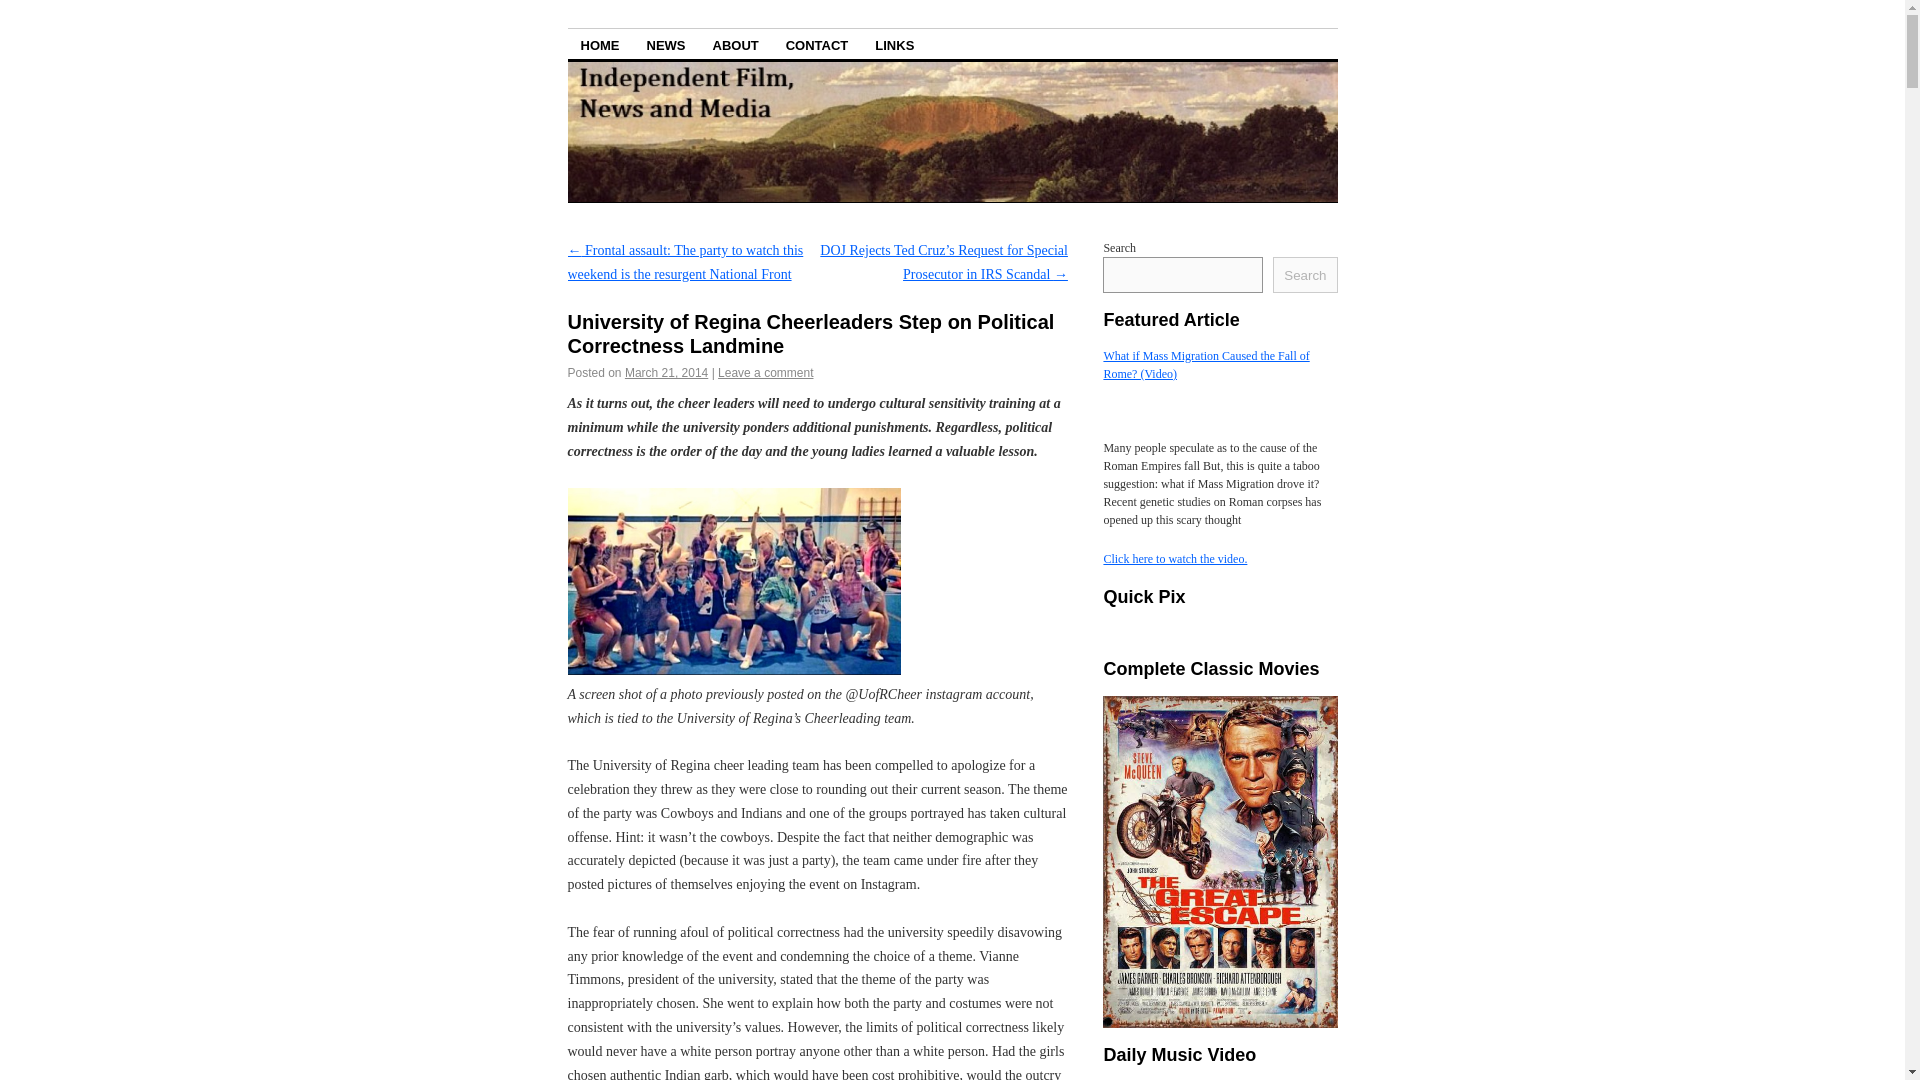 The image size is (1920, 1080). What do you see at coordinates (666, 373) in the screenshot?
I see `March 21, 2014` at bounding box center [666, 373].